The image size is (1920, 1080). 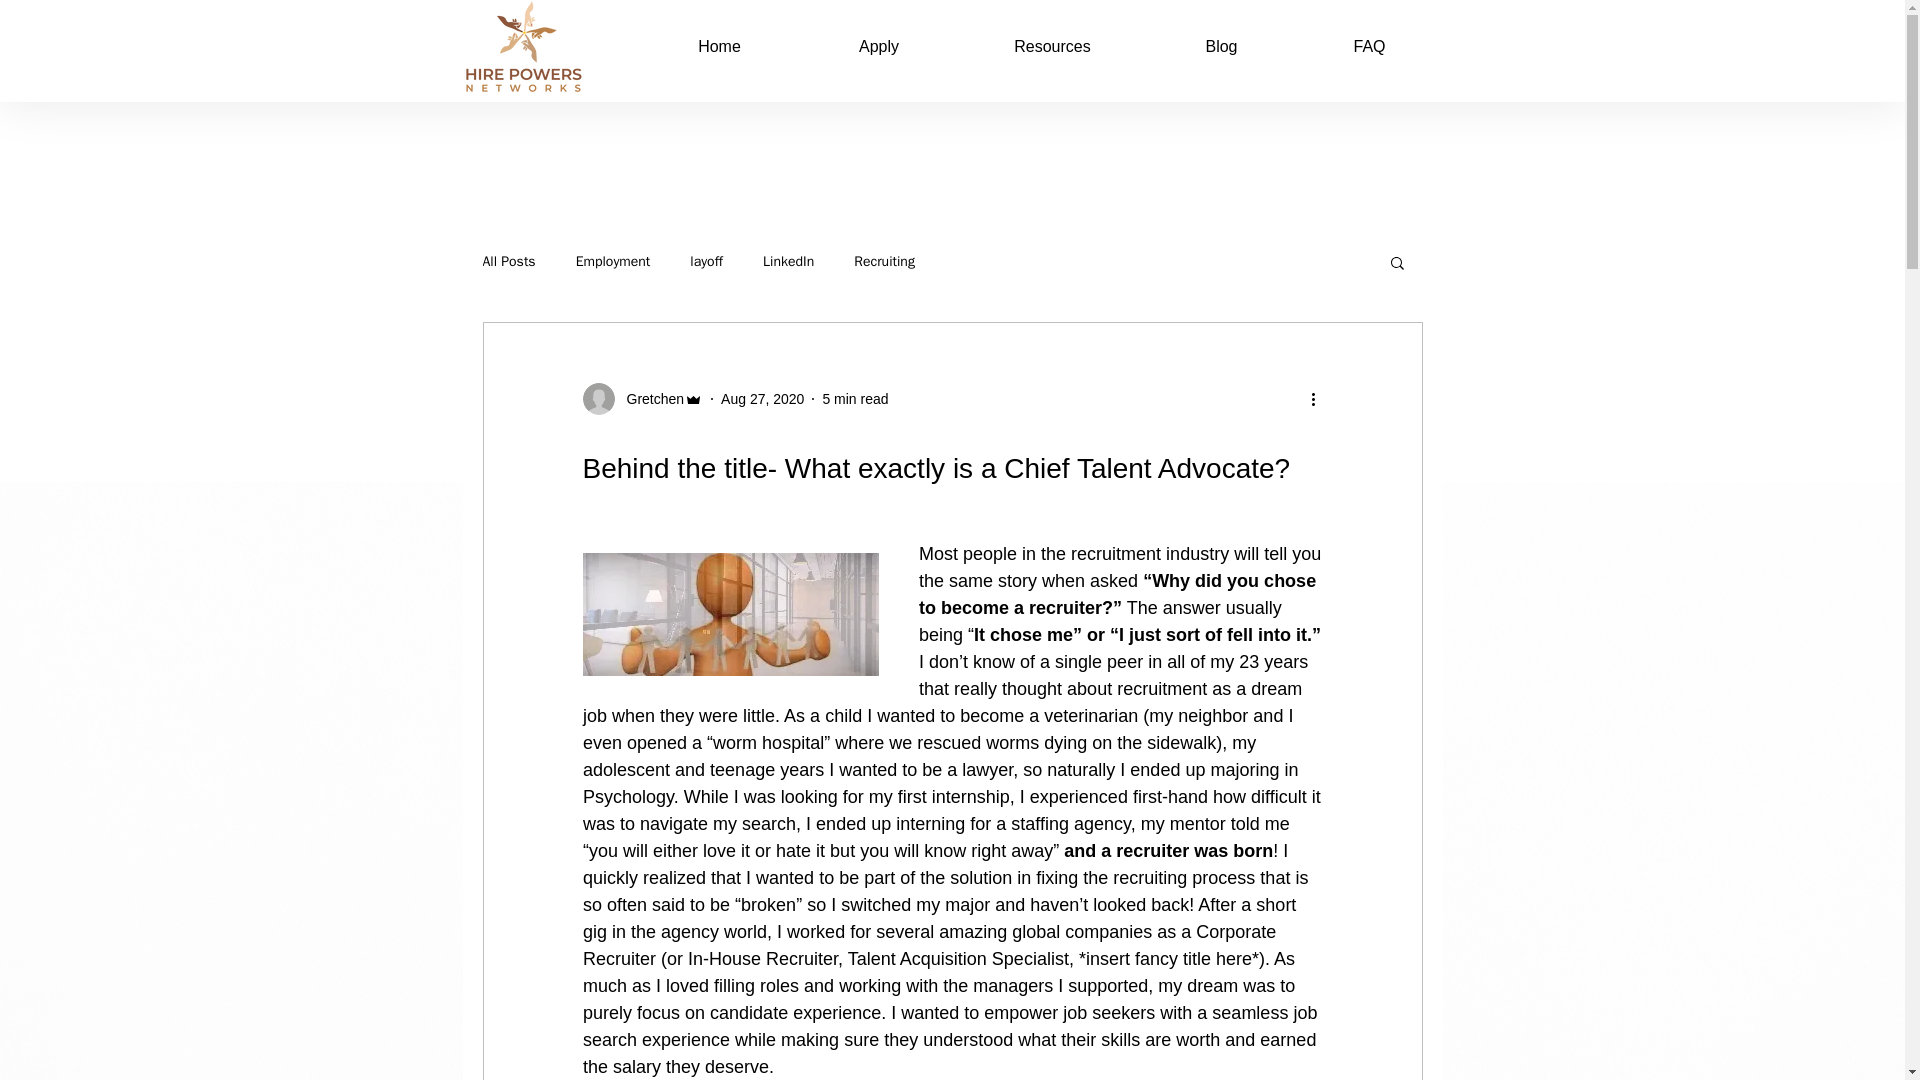 What do you see at coordinates (788, 262) in the screenshot?
I see `LinkedIn` at bounding box center [788, 262].